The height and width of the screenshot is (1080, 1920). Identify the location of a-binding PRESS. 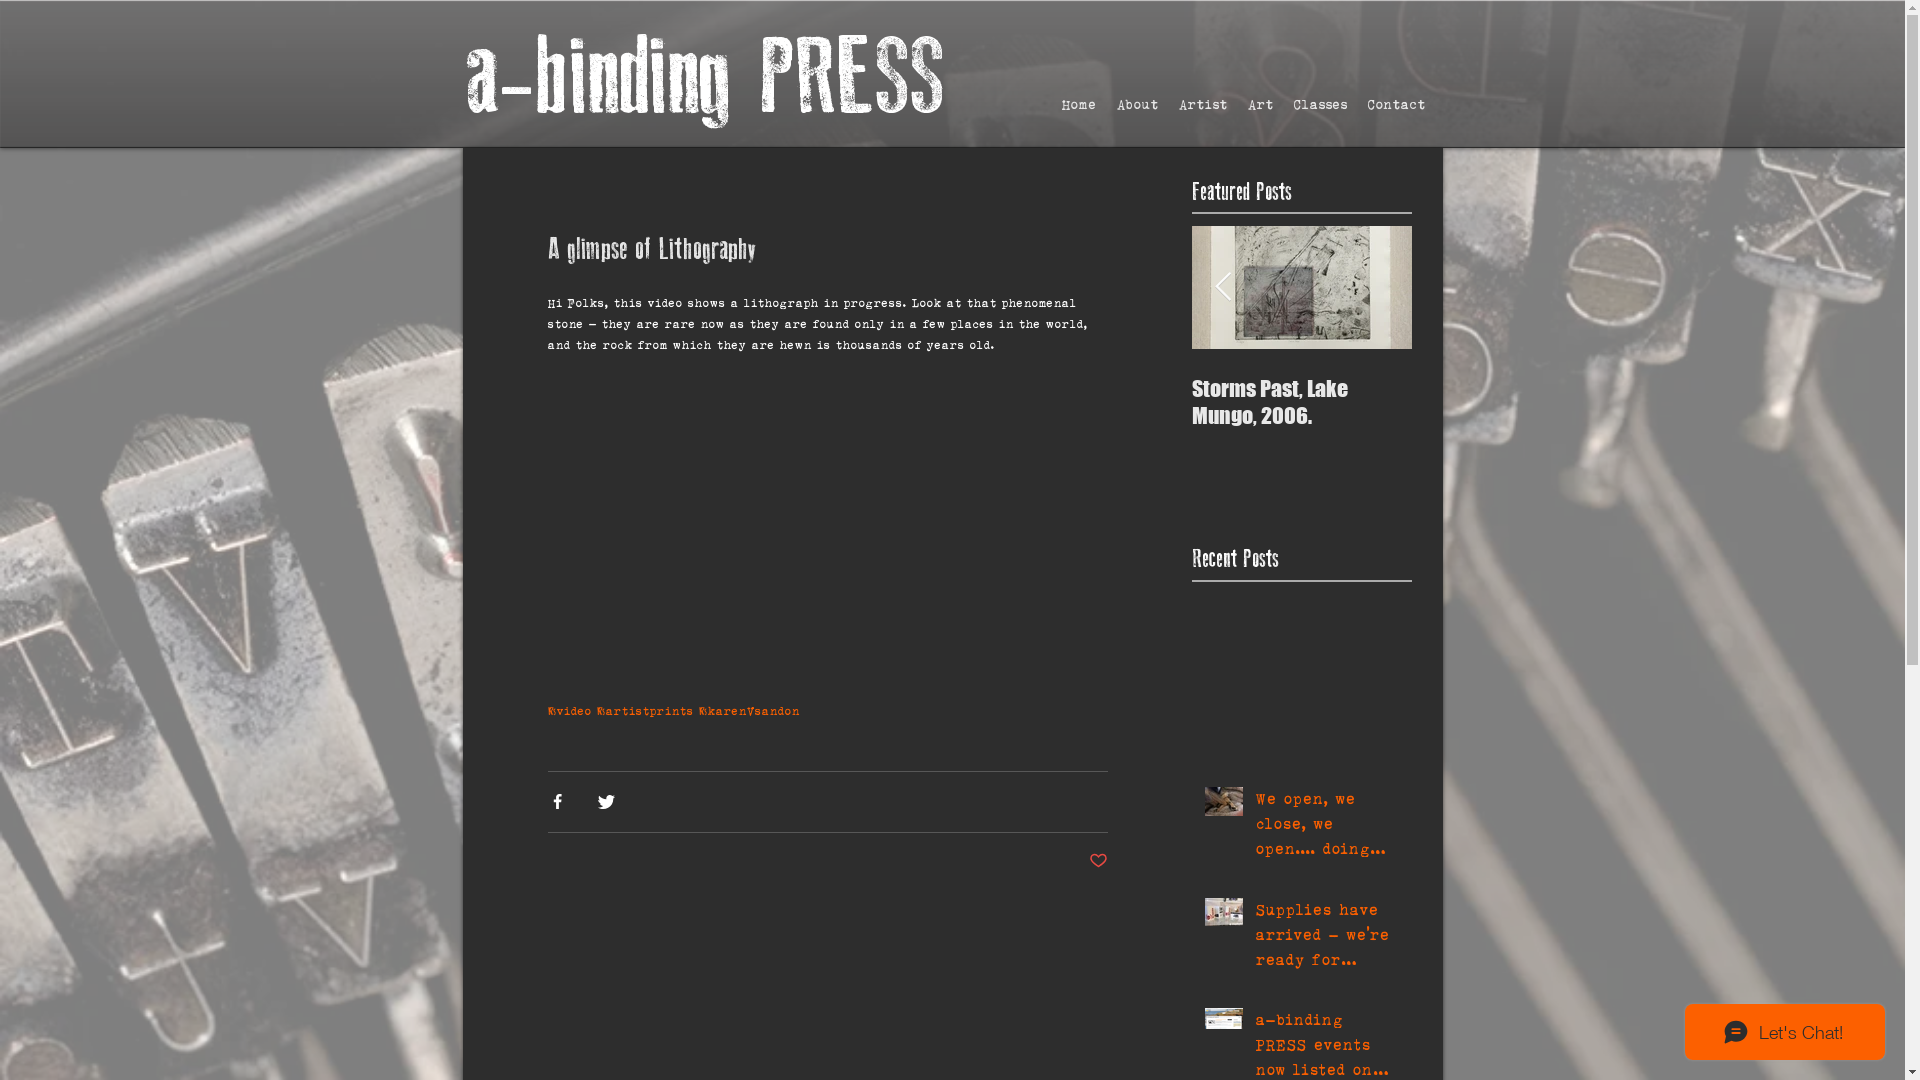
(706, 78).